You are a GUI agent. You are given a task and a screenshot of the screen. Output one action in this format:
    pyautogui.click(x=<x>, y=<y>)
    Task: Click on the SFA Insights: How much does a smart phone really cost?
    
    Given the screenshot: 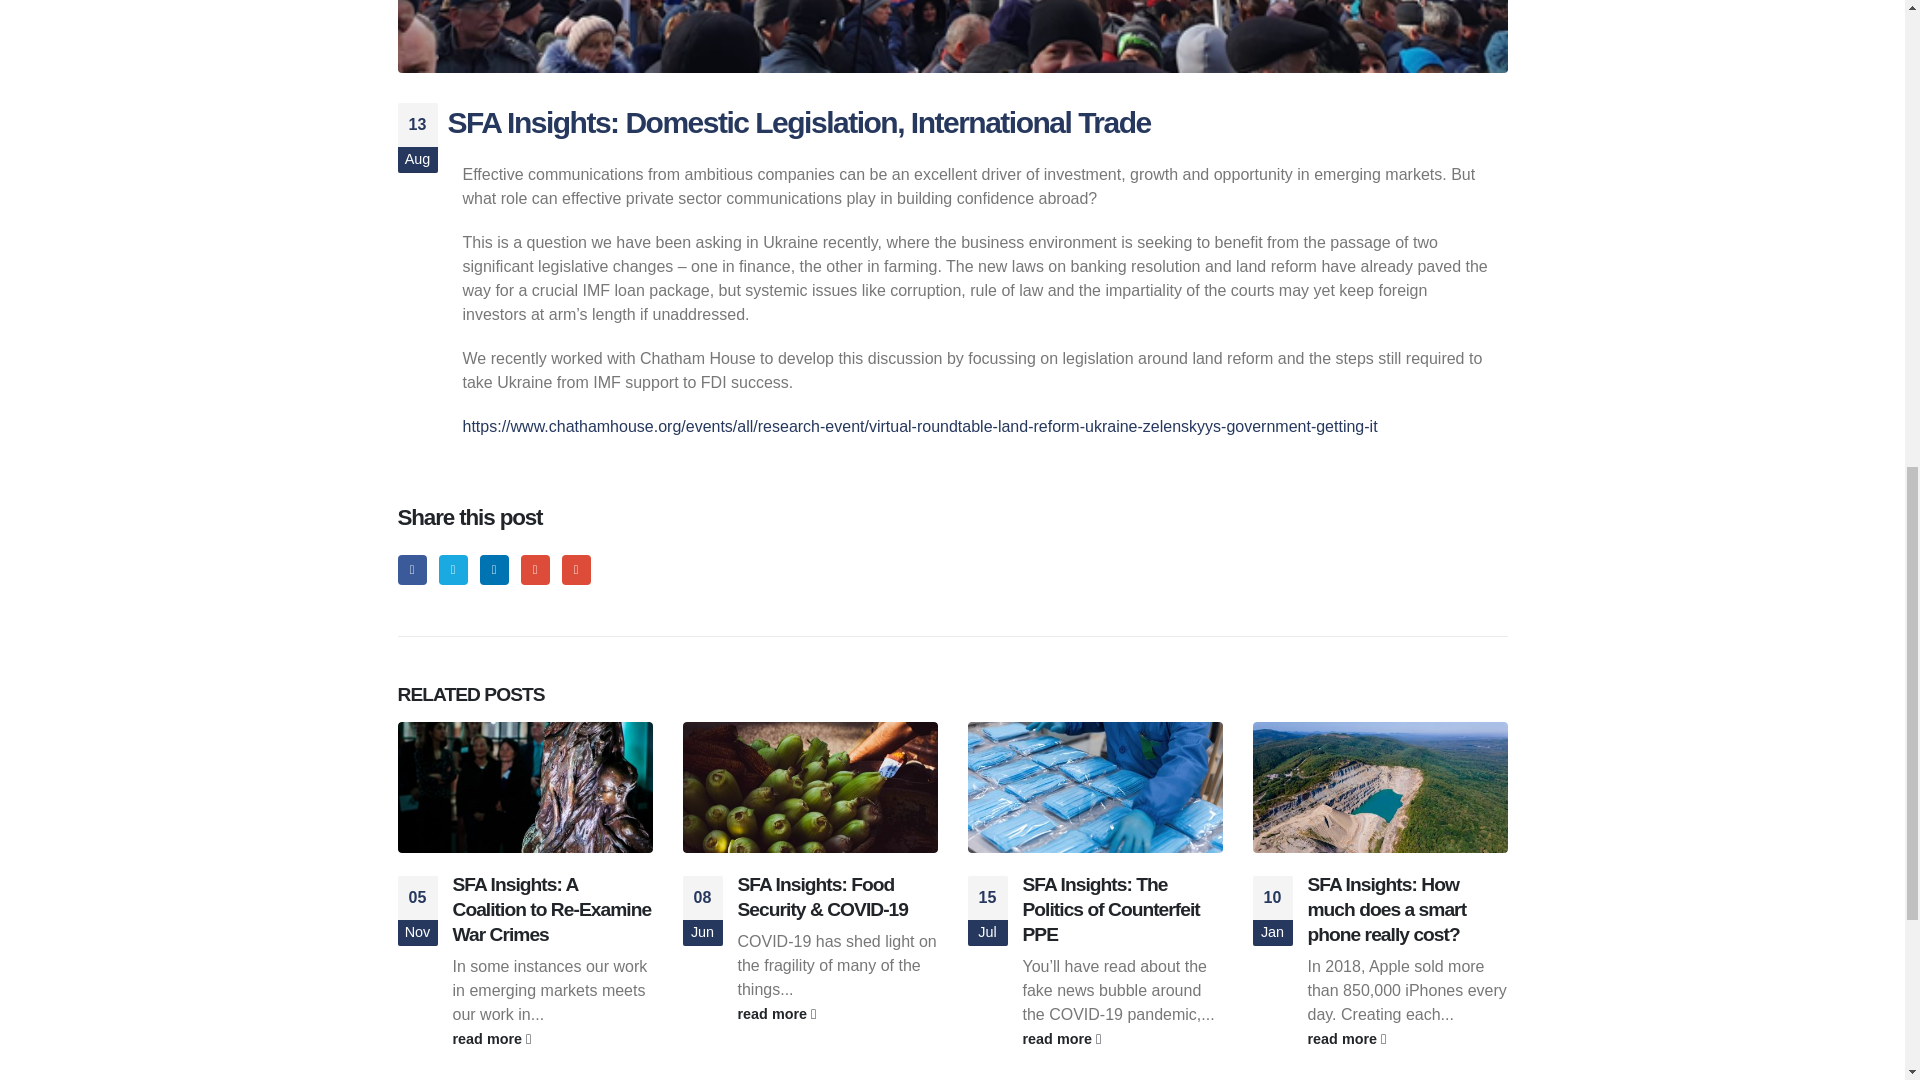 What is the action you would take?
    pyautogui.click(x=1386, y=909)
    